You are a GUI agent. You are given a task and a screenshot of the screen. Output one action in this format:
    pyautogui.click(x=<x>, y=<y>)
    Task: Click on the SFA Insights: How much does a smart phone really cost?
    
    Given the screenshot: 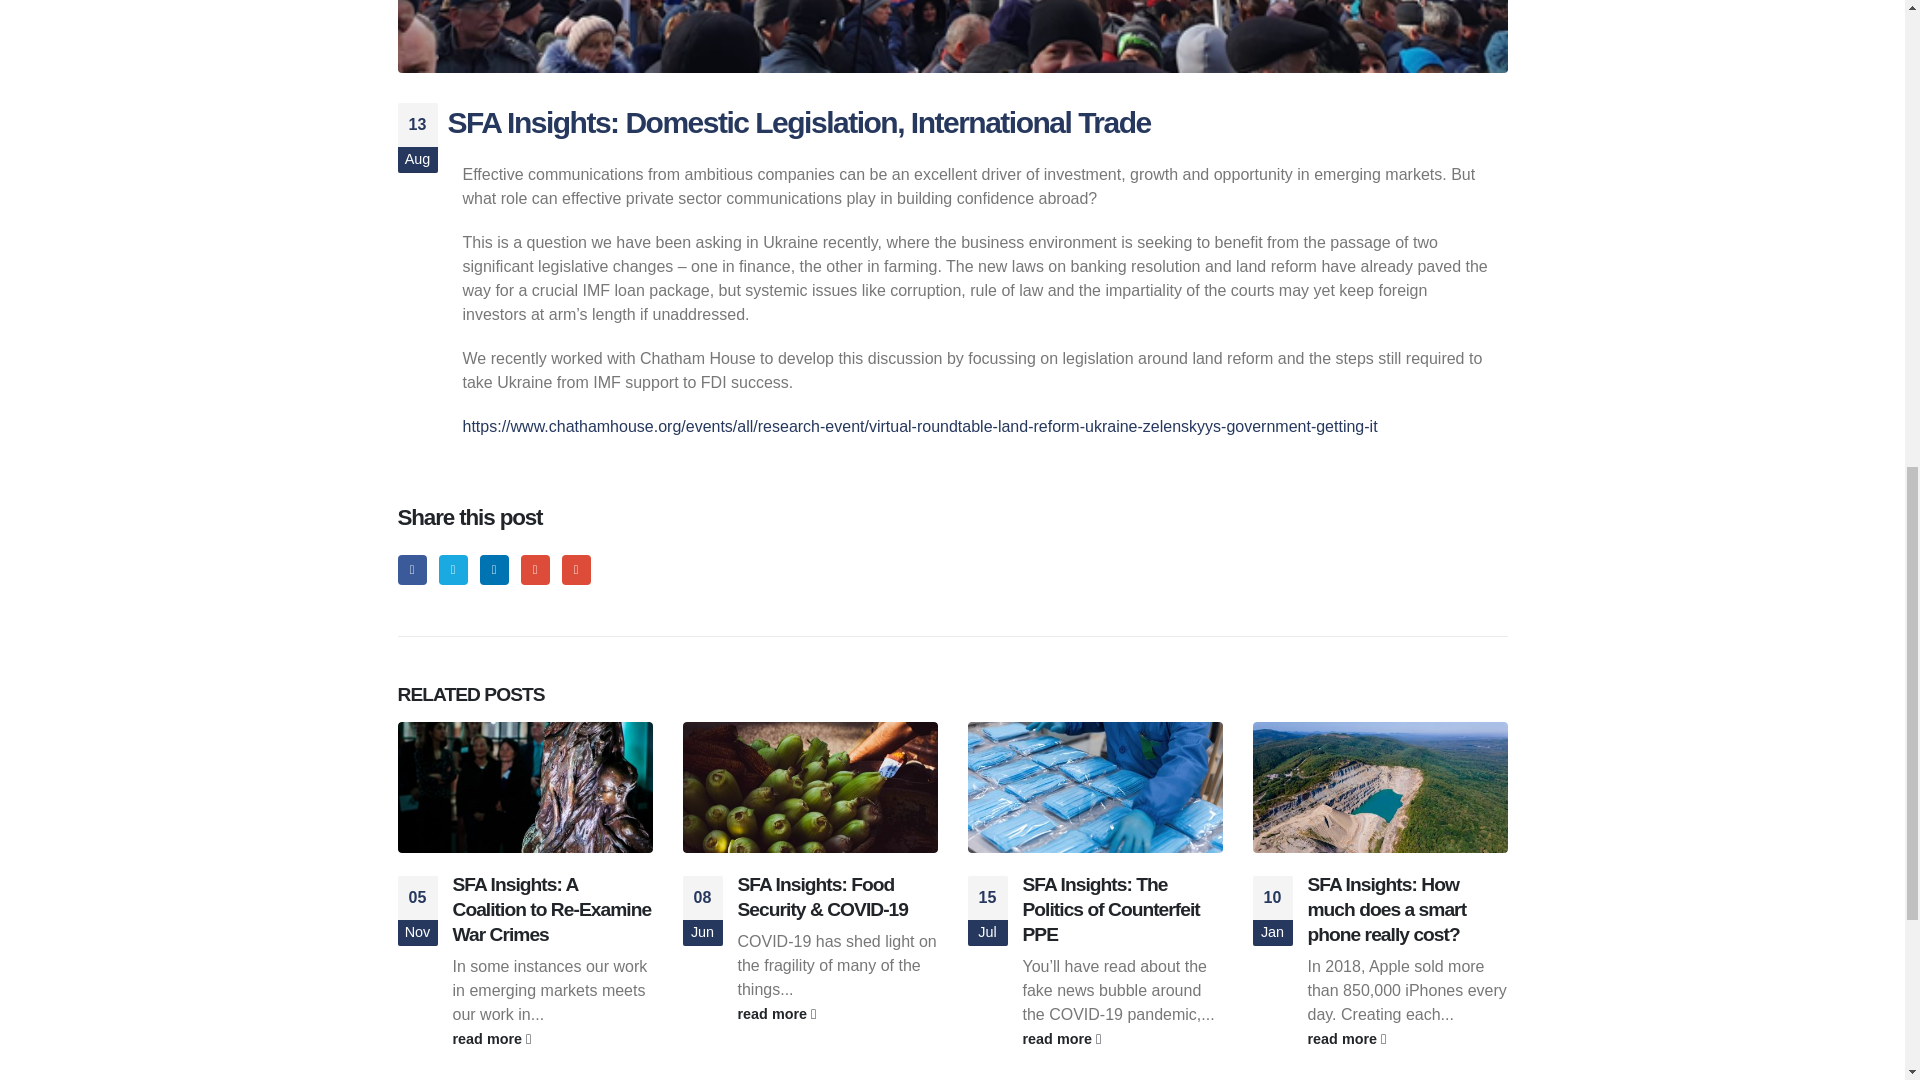 What is the action you would take?
    pyautogui.click(x=1386, y=909)
    